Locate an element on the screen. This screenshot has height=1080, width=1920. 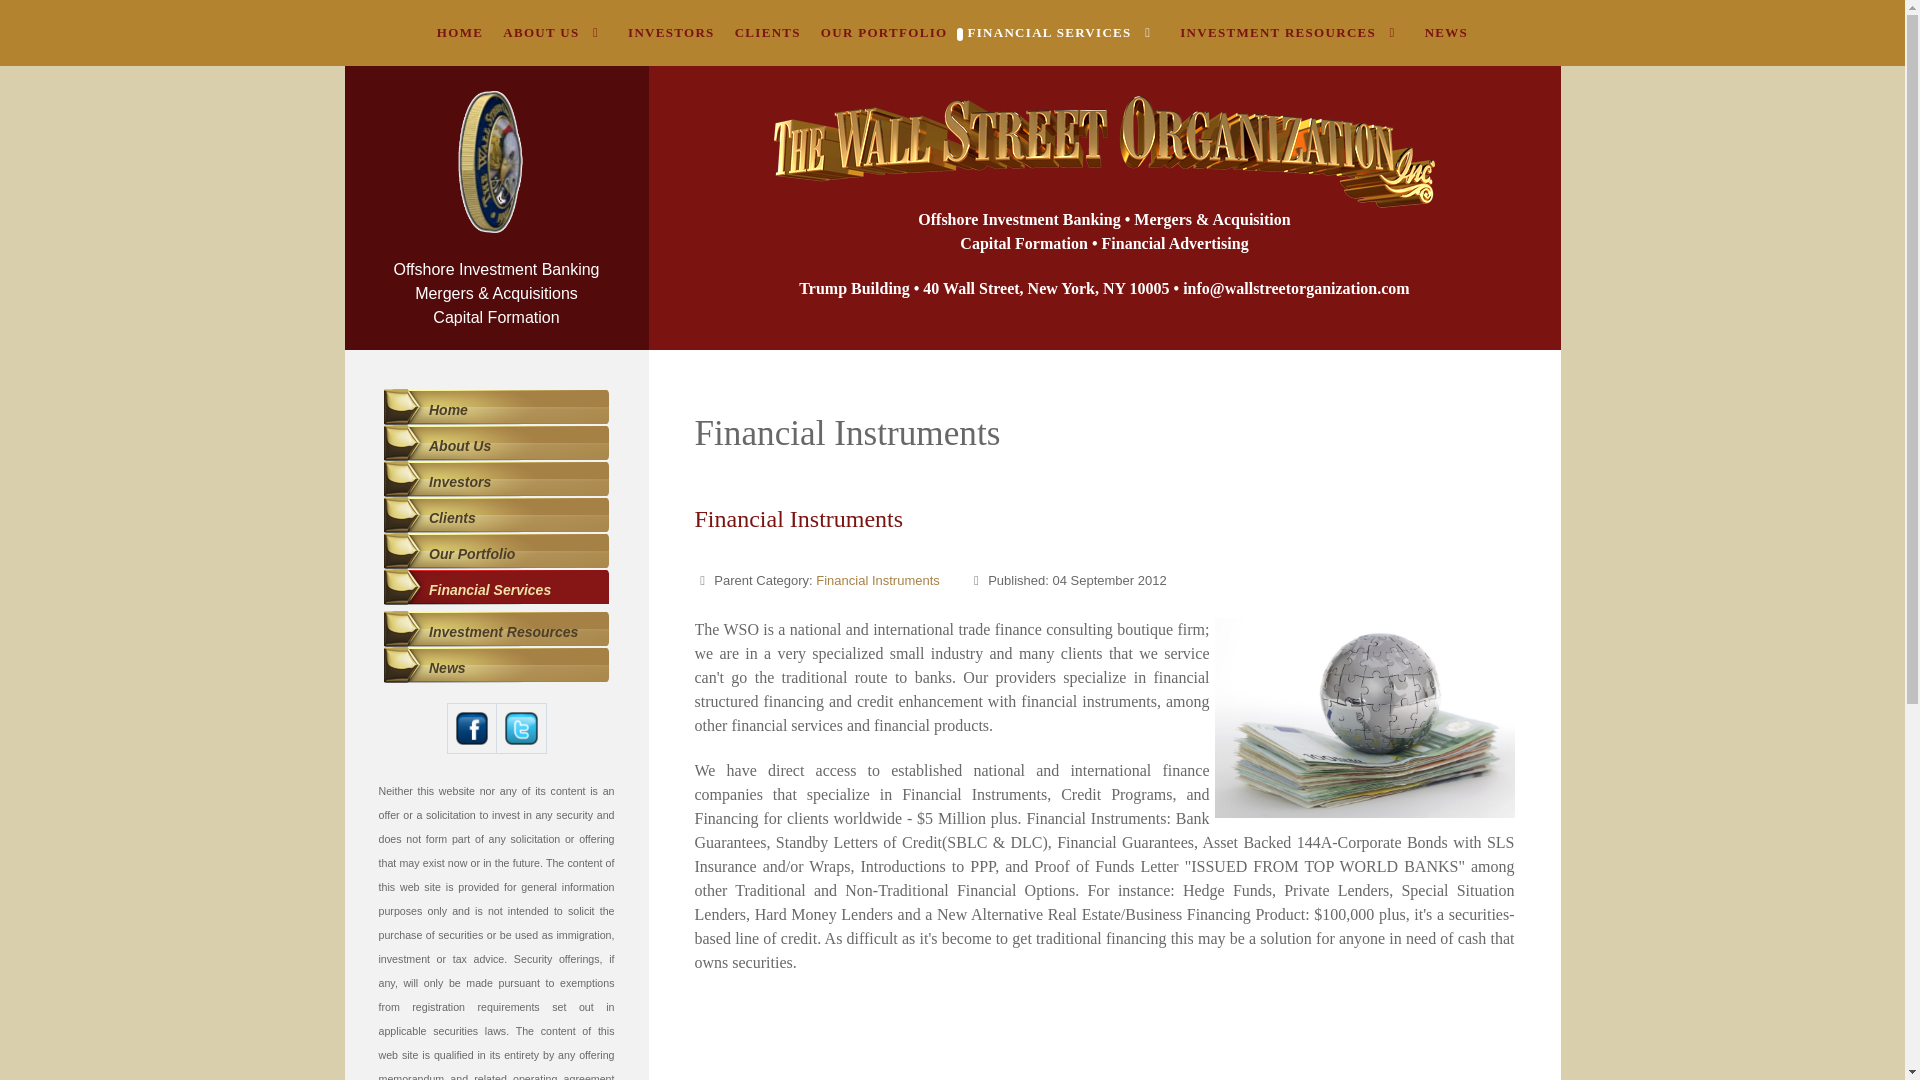
INVESTMENT RESOURCES is located at coordinates (1291, 32).